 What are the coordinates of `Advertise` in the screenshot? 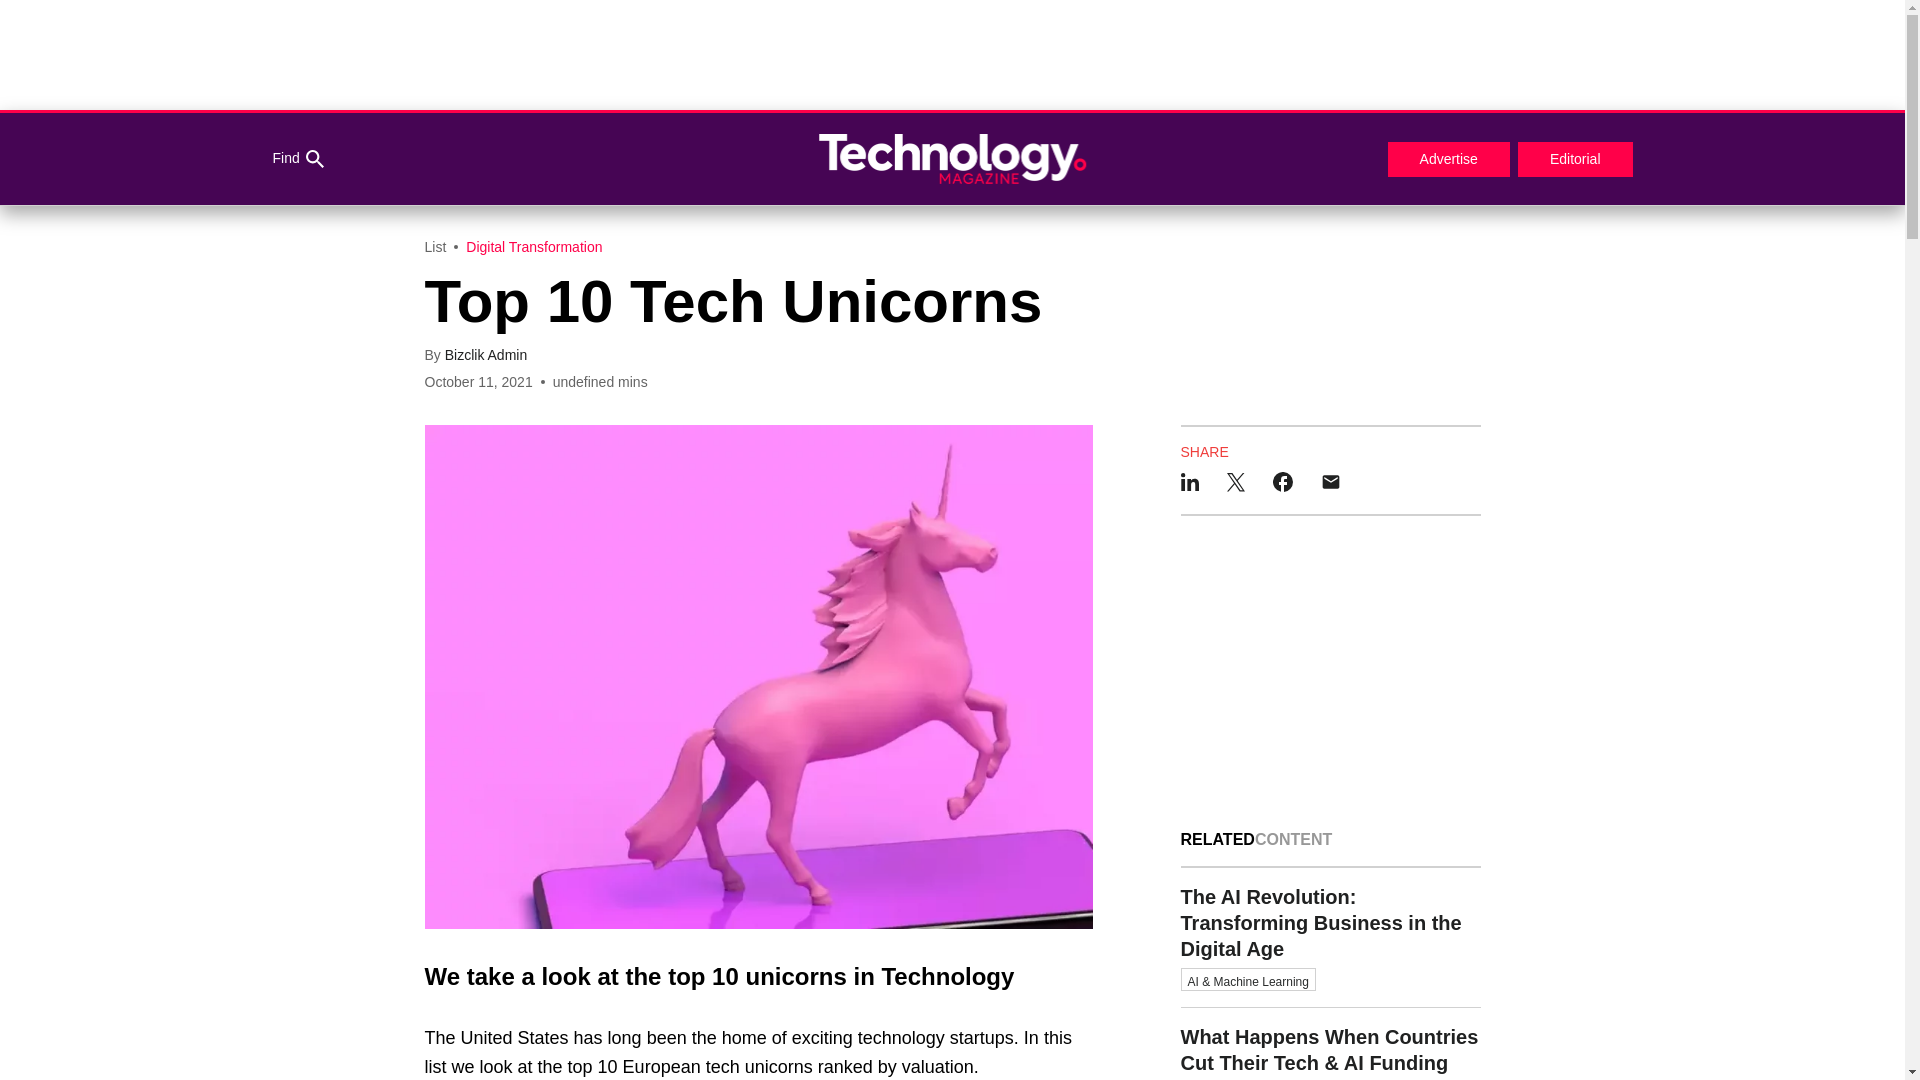 It's located at (1448, 160).